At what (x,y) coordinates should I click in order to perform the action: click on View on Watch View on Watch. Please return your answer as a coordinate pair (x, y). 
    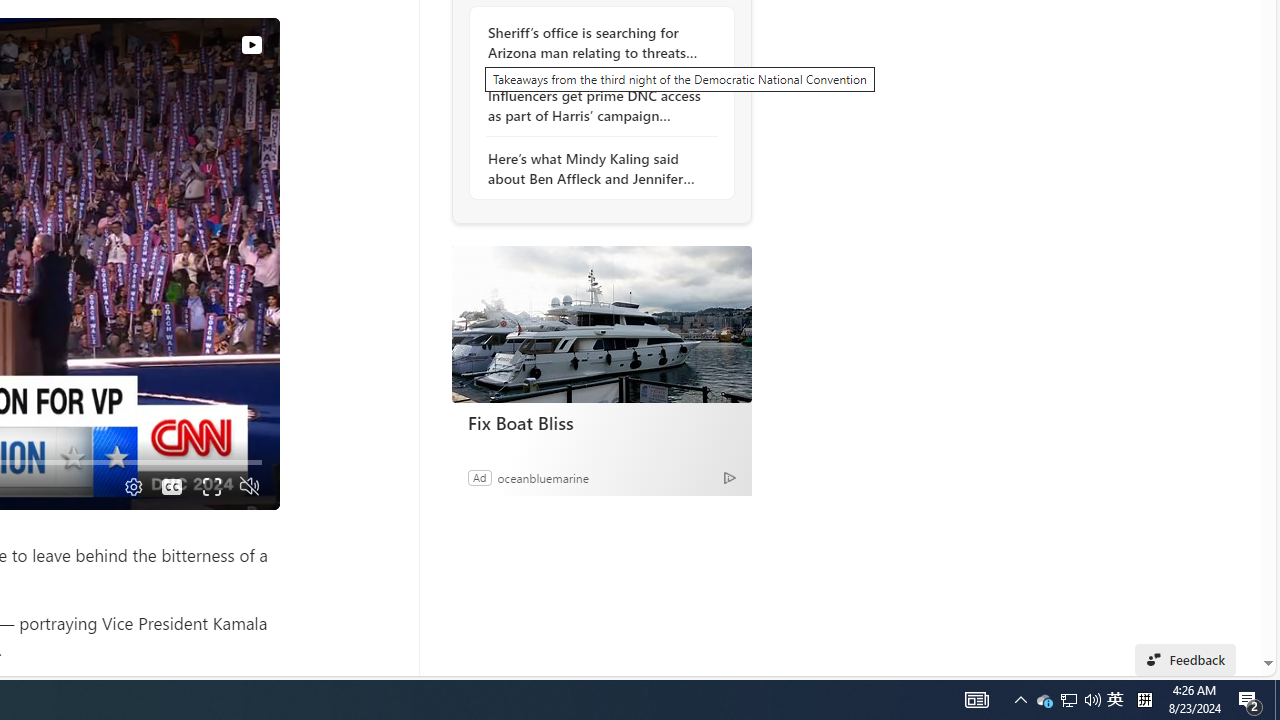
    Looking at the image, I should click on (205, 44).